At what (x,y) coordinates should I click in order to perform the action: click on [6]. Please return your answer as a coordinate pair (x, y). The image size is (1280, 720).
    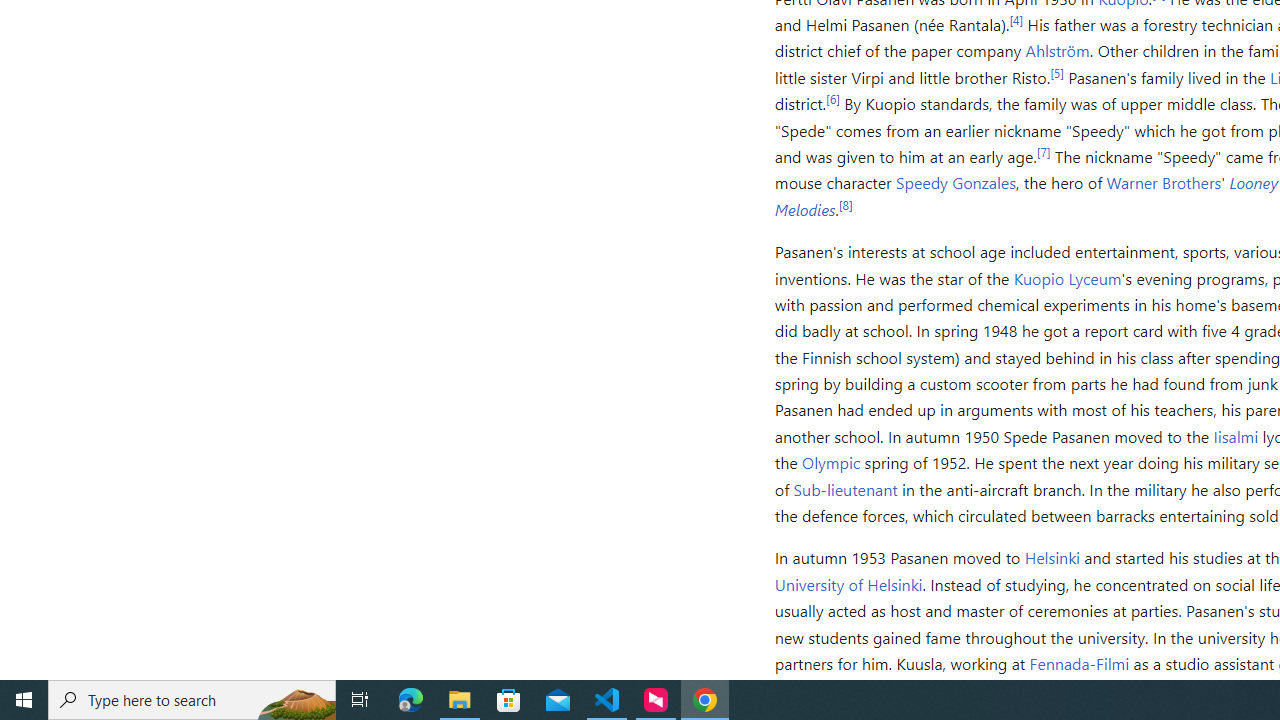
    Looking at the image, I should click on (832, 98).